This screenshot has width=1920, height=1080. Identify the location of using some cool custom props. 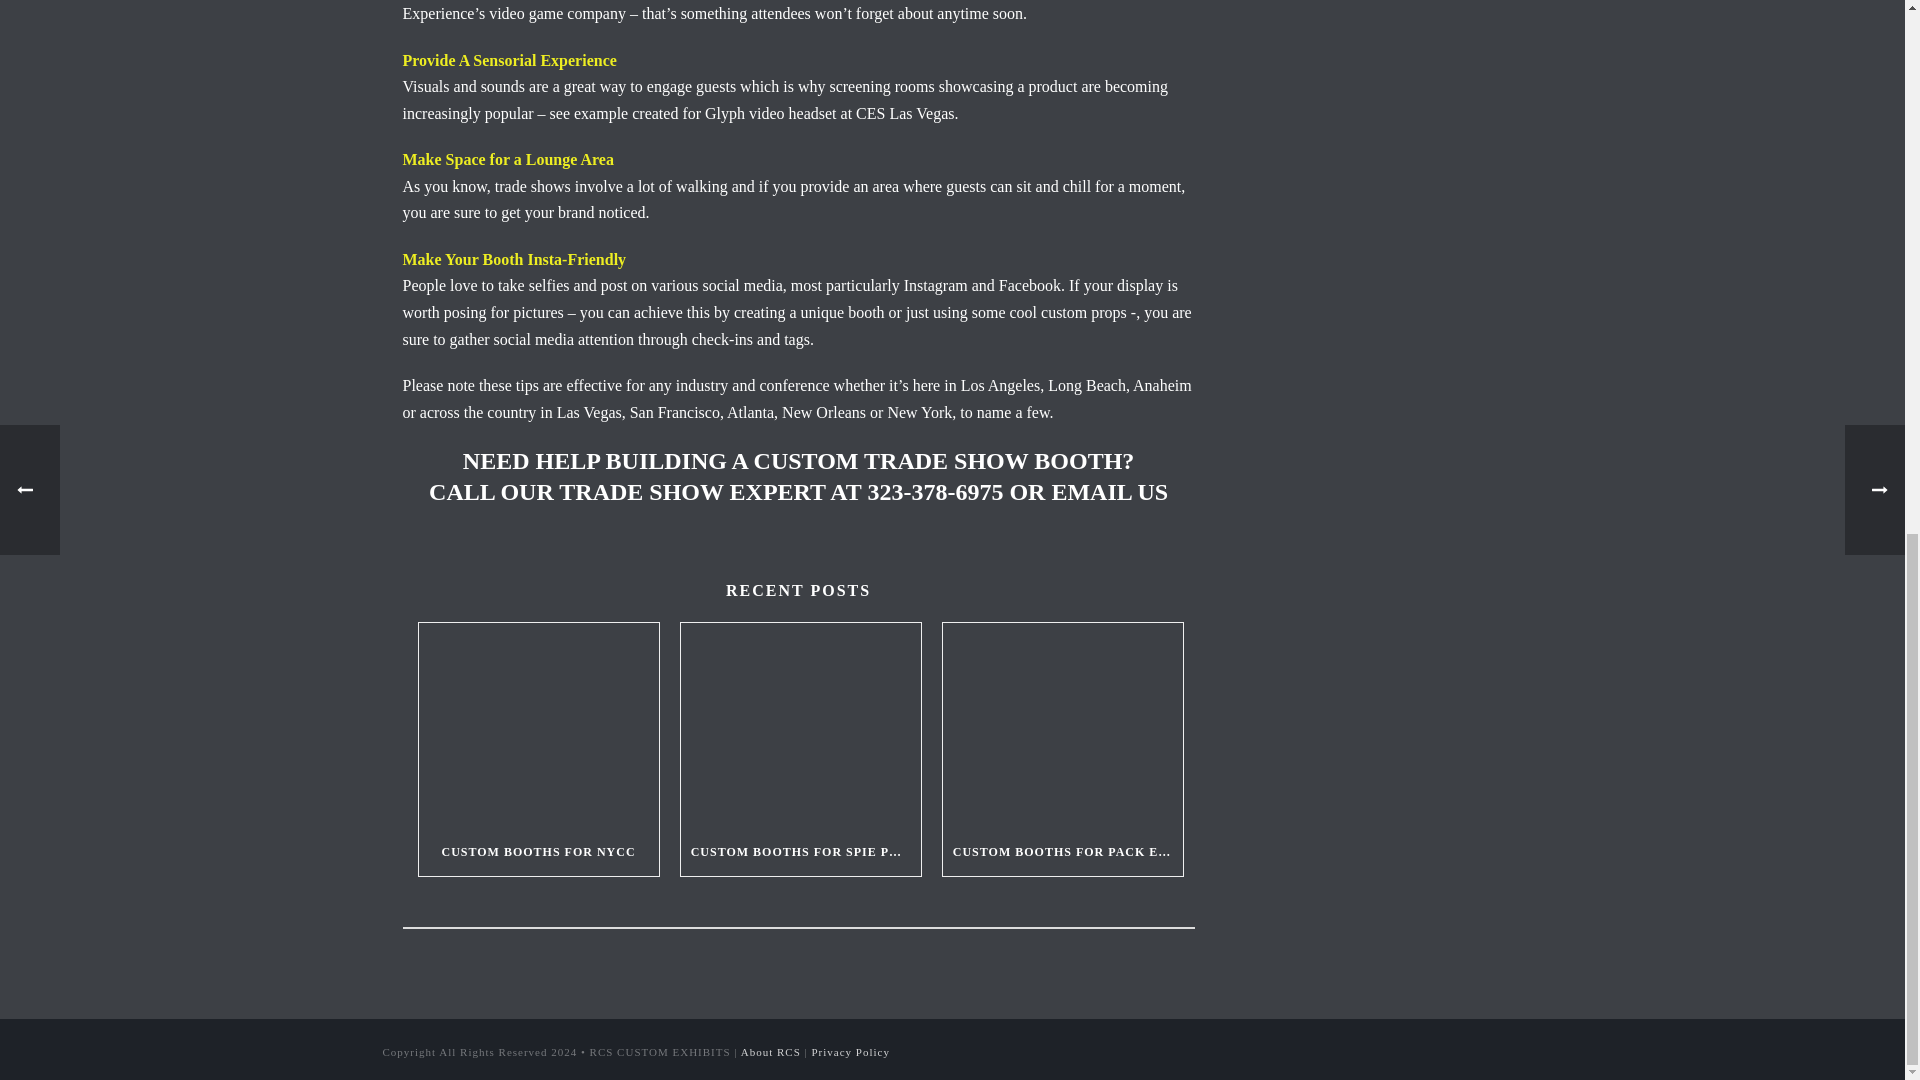
(1030, 312).